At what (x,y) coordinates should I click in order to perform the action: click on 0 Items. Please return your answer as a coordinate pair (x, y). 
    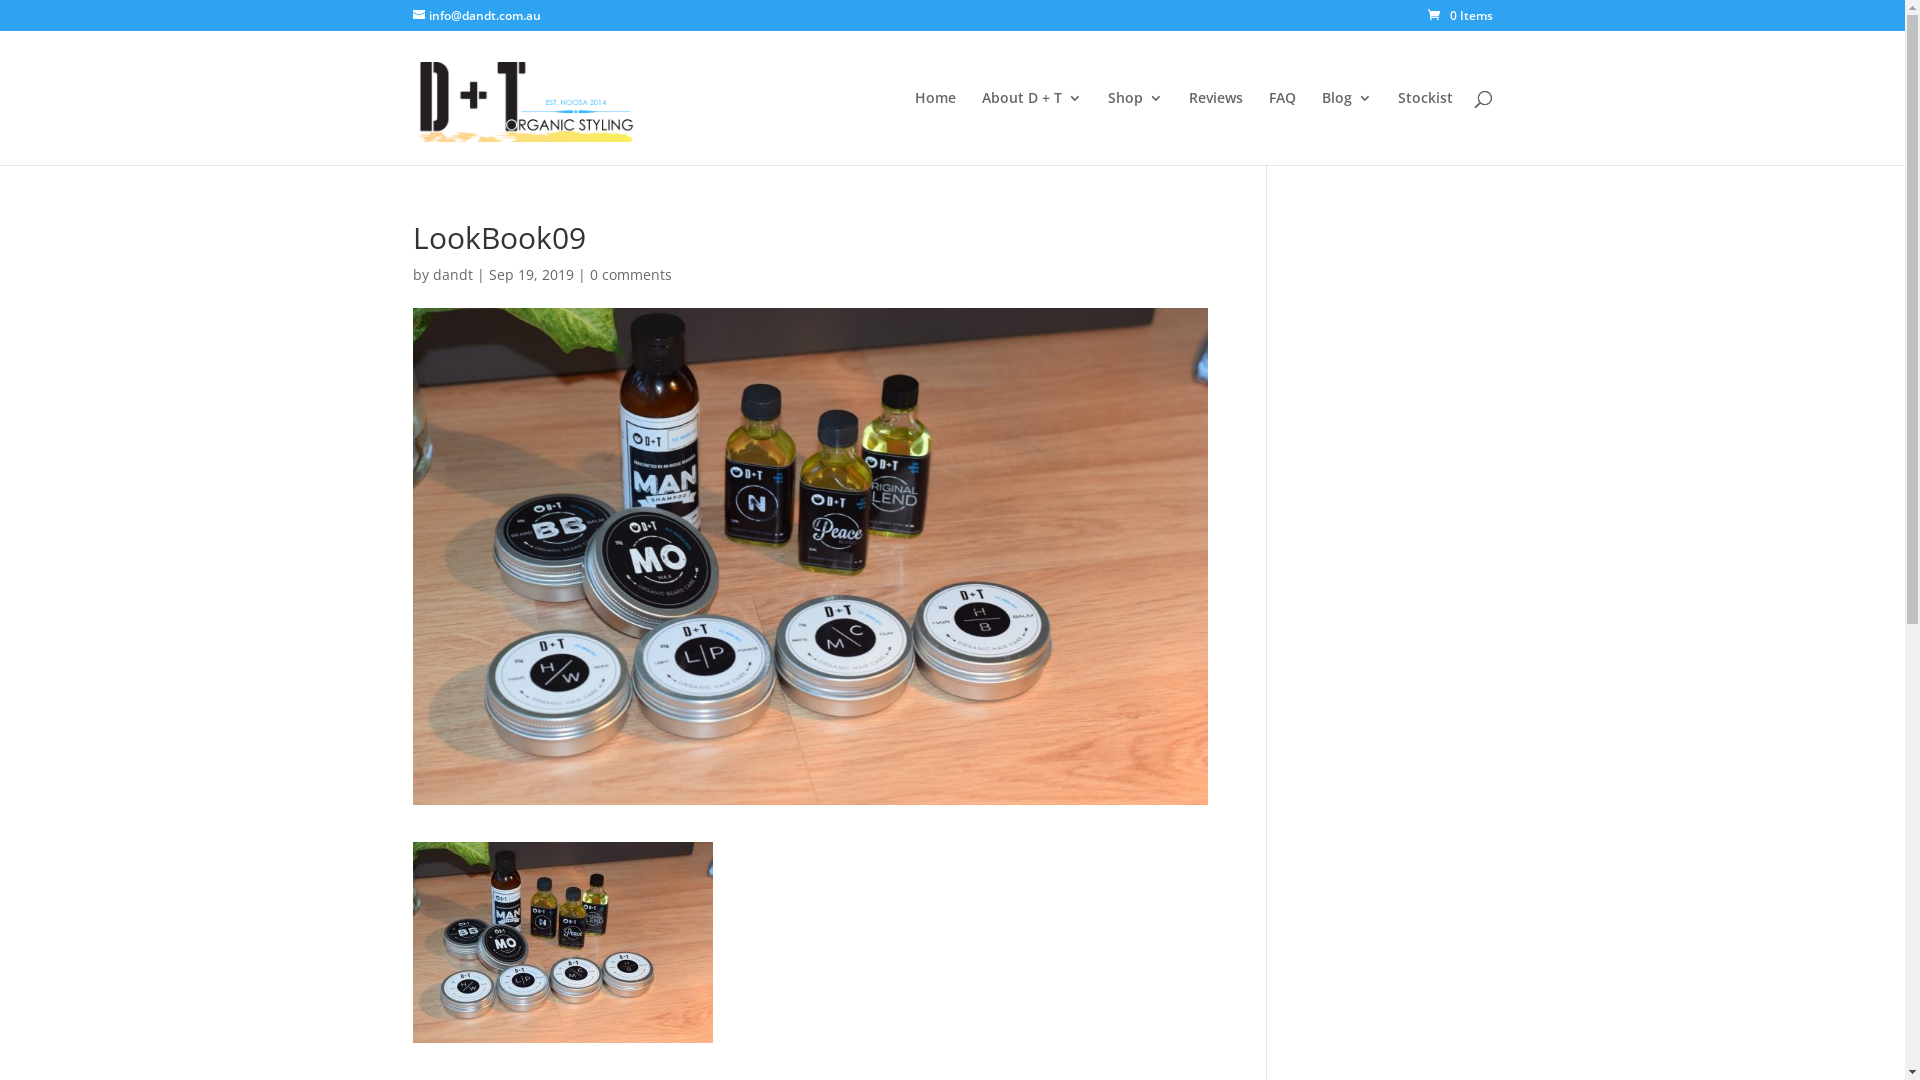
    Looking at the image, I should click on (1460, 16).